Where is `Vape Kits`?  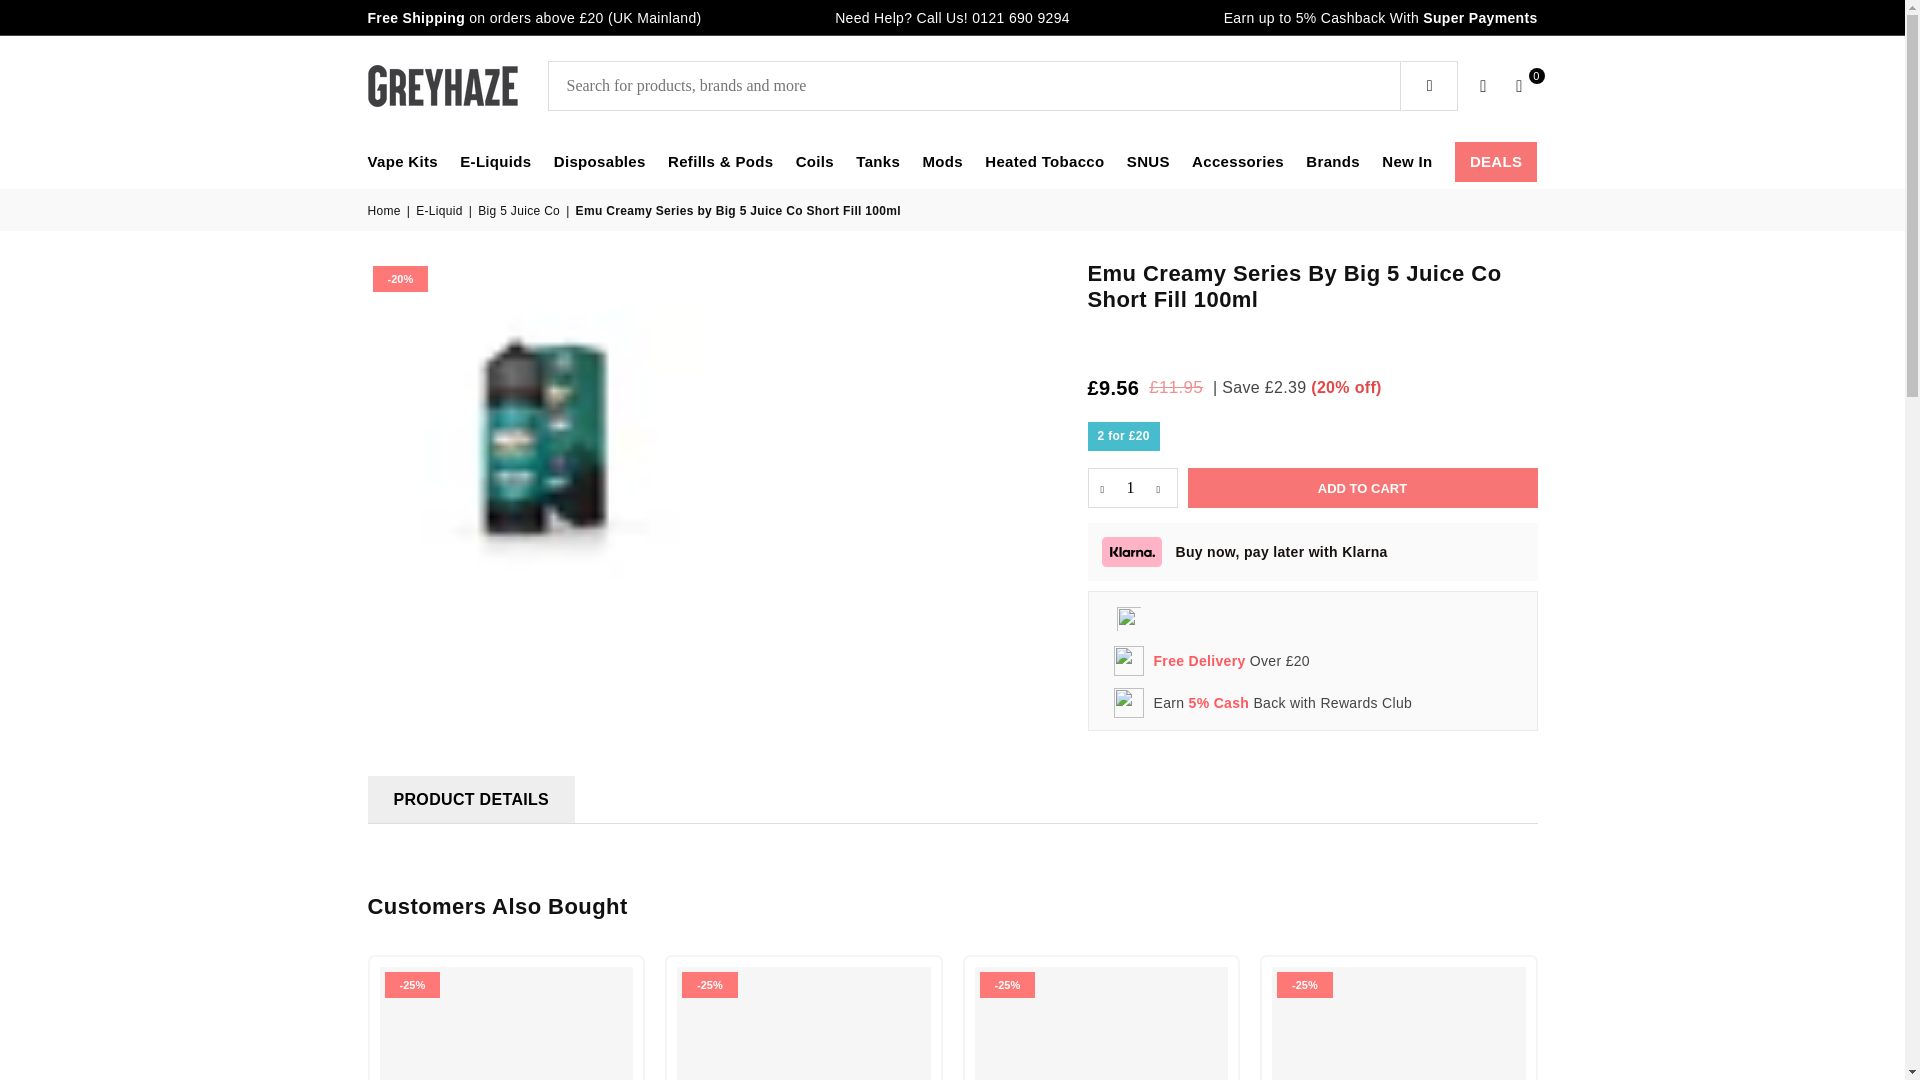
Vape Kits is located at coordinates (402, 162).